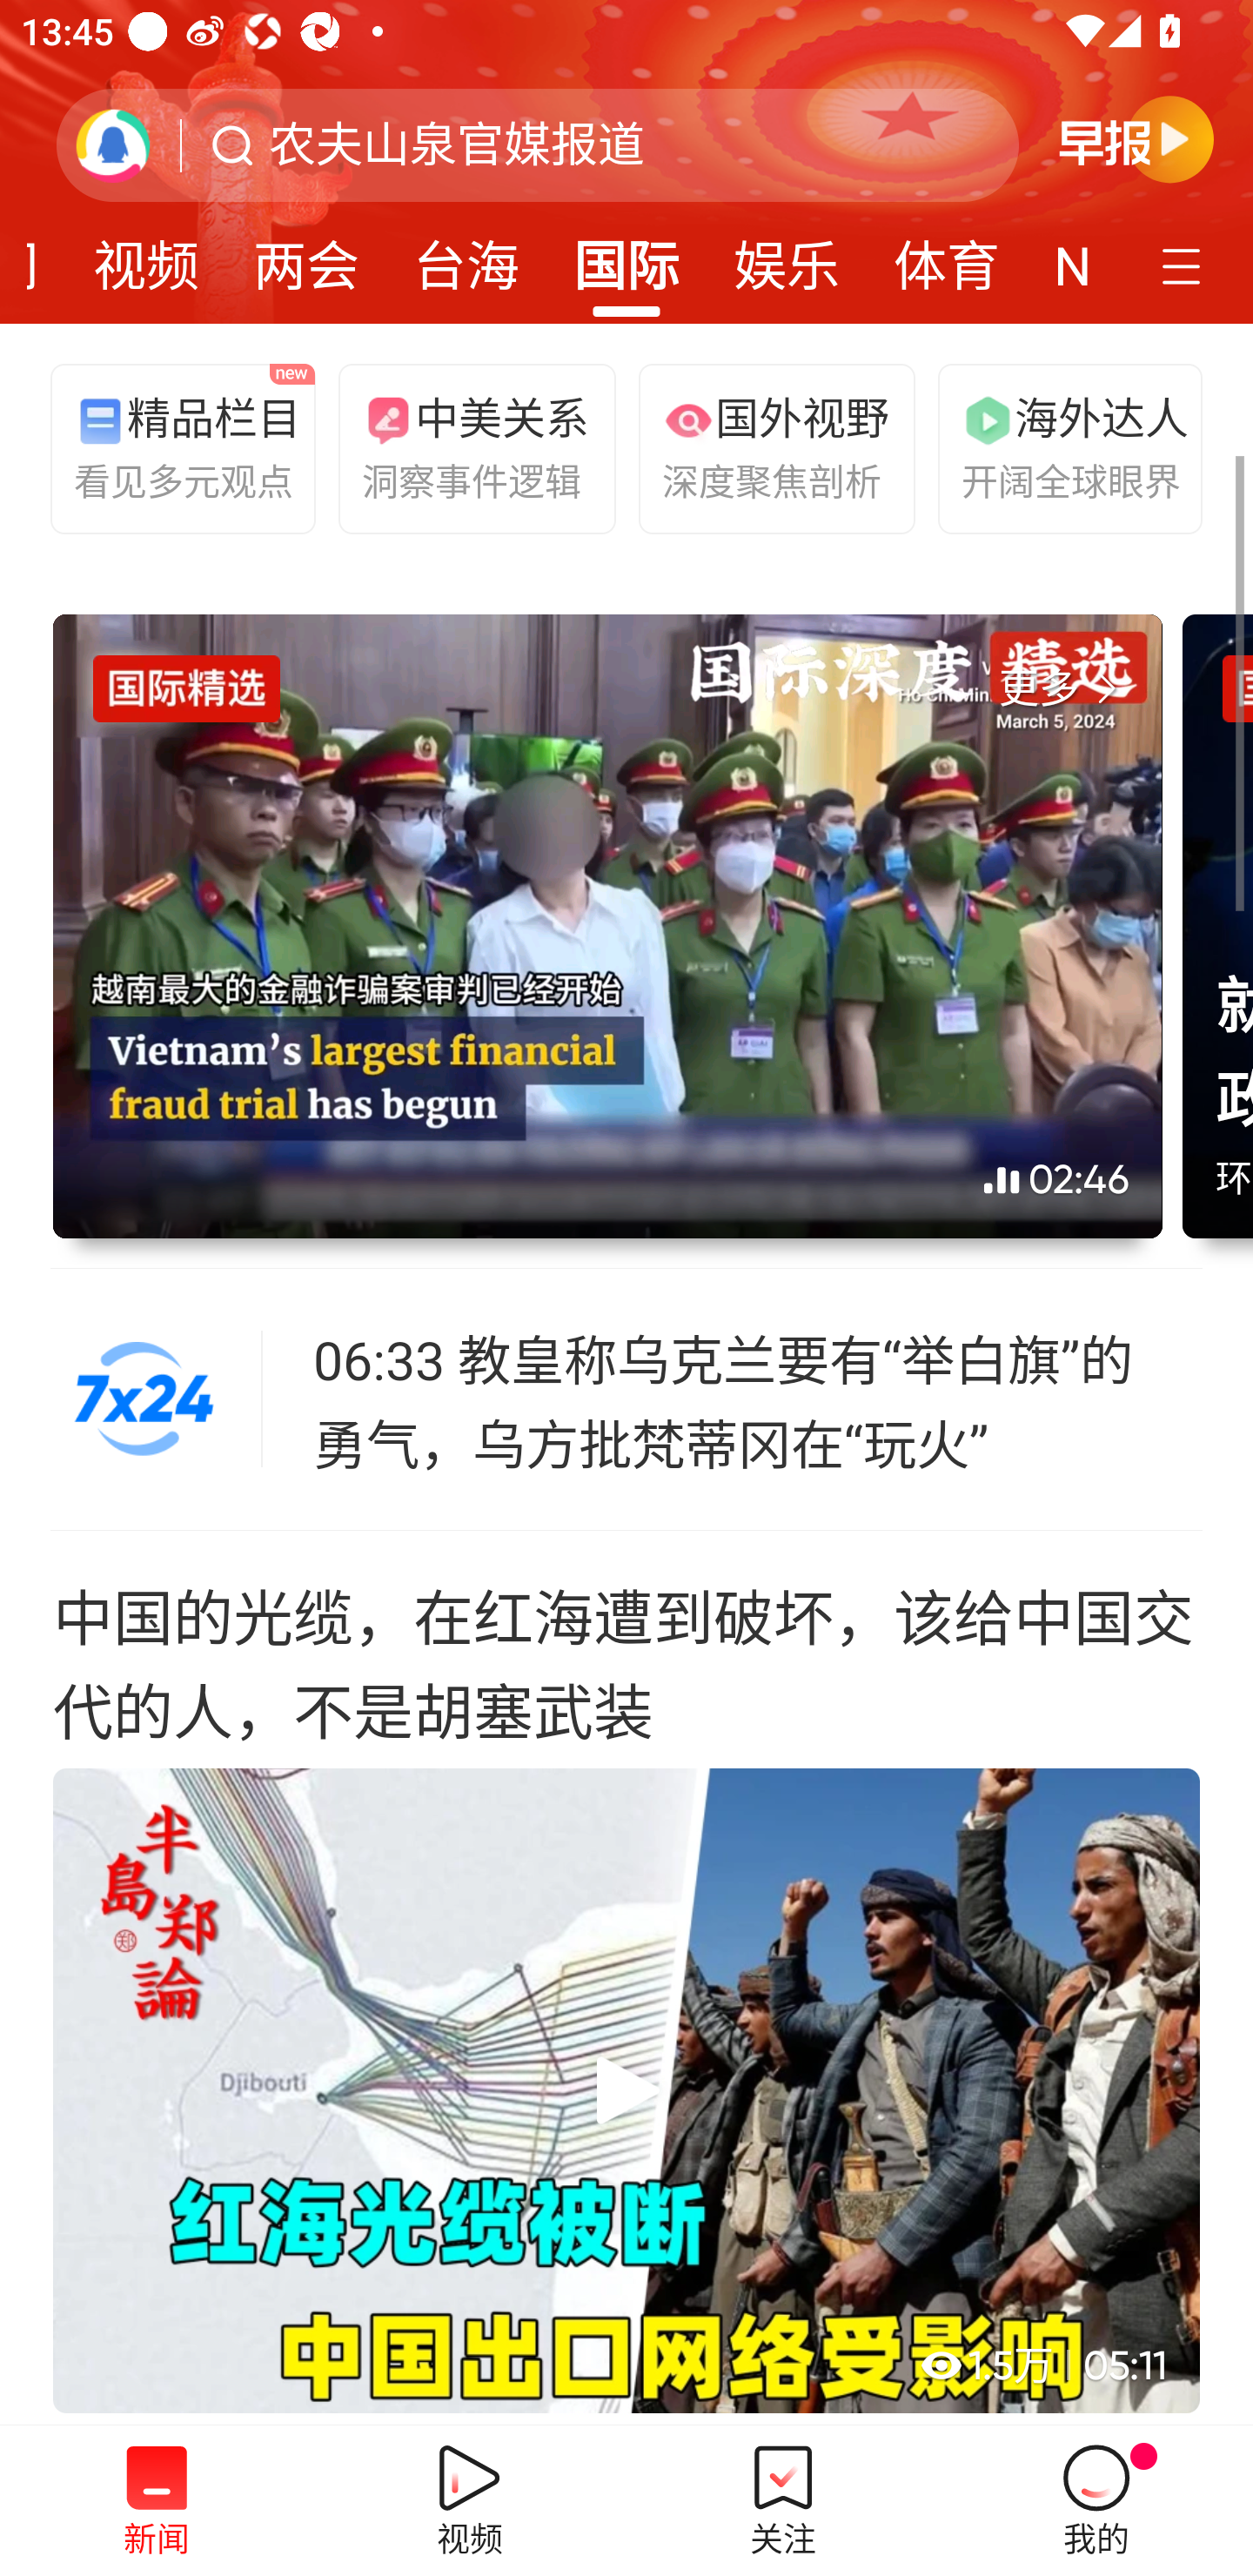 The width and height of the screenshot is (1253, 2576). I want to click on 06:33 教皇称乌克兰要有“举白旗”的勇气，乌方批梵蒂冈在“玩火”, so click(758, 1399).